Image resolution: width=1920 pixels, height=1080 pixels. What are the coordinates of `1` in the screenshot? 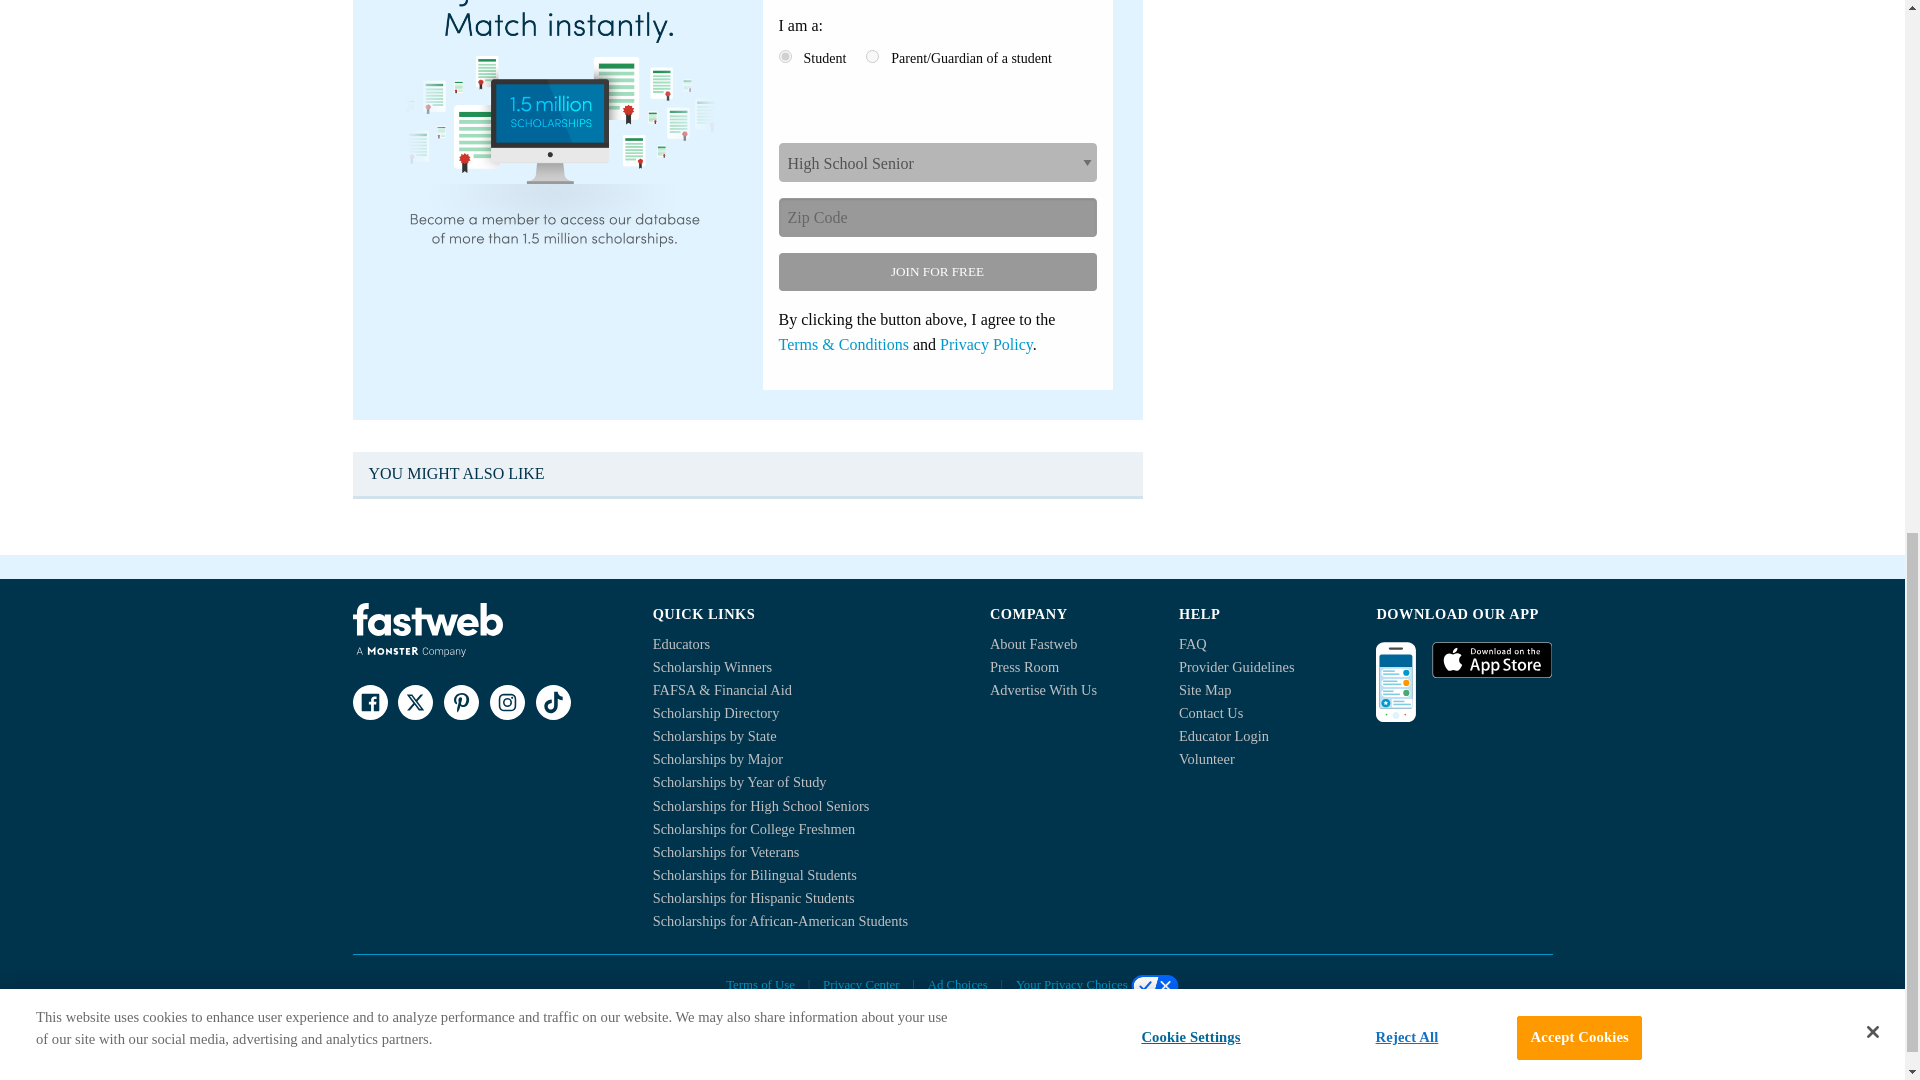 It's located at (784, 56).